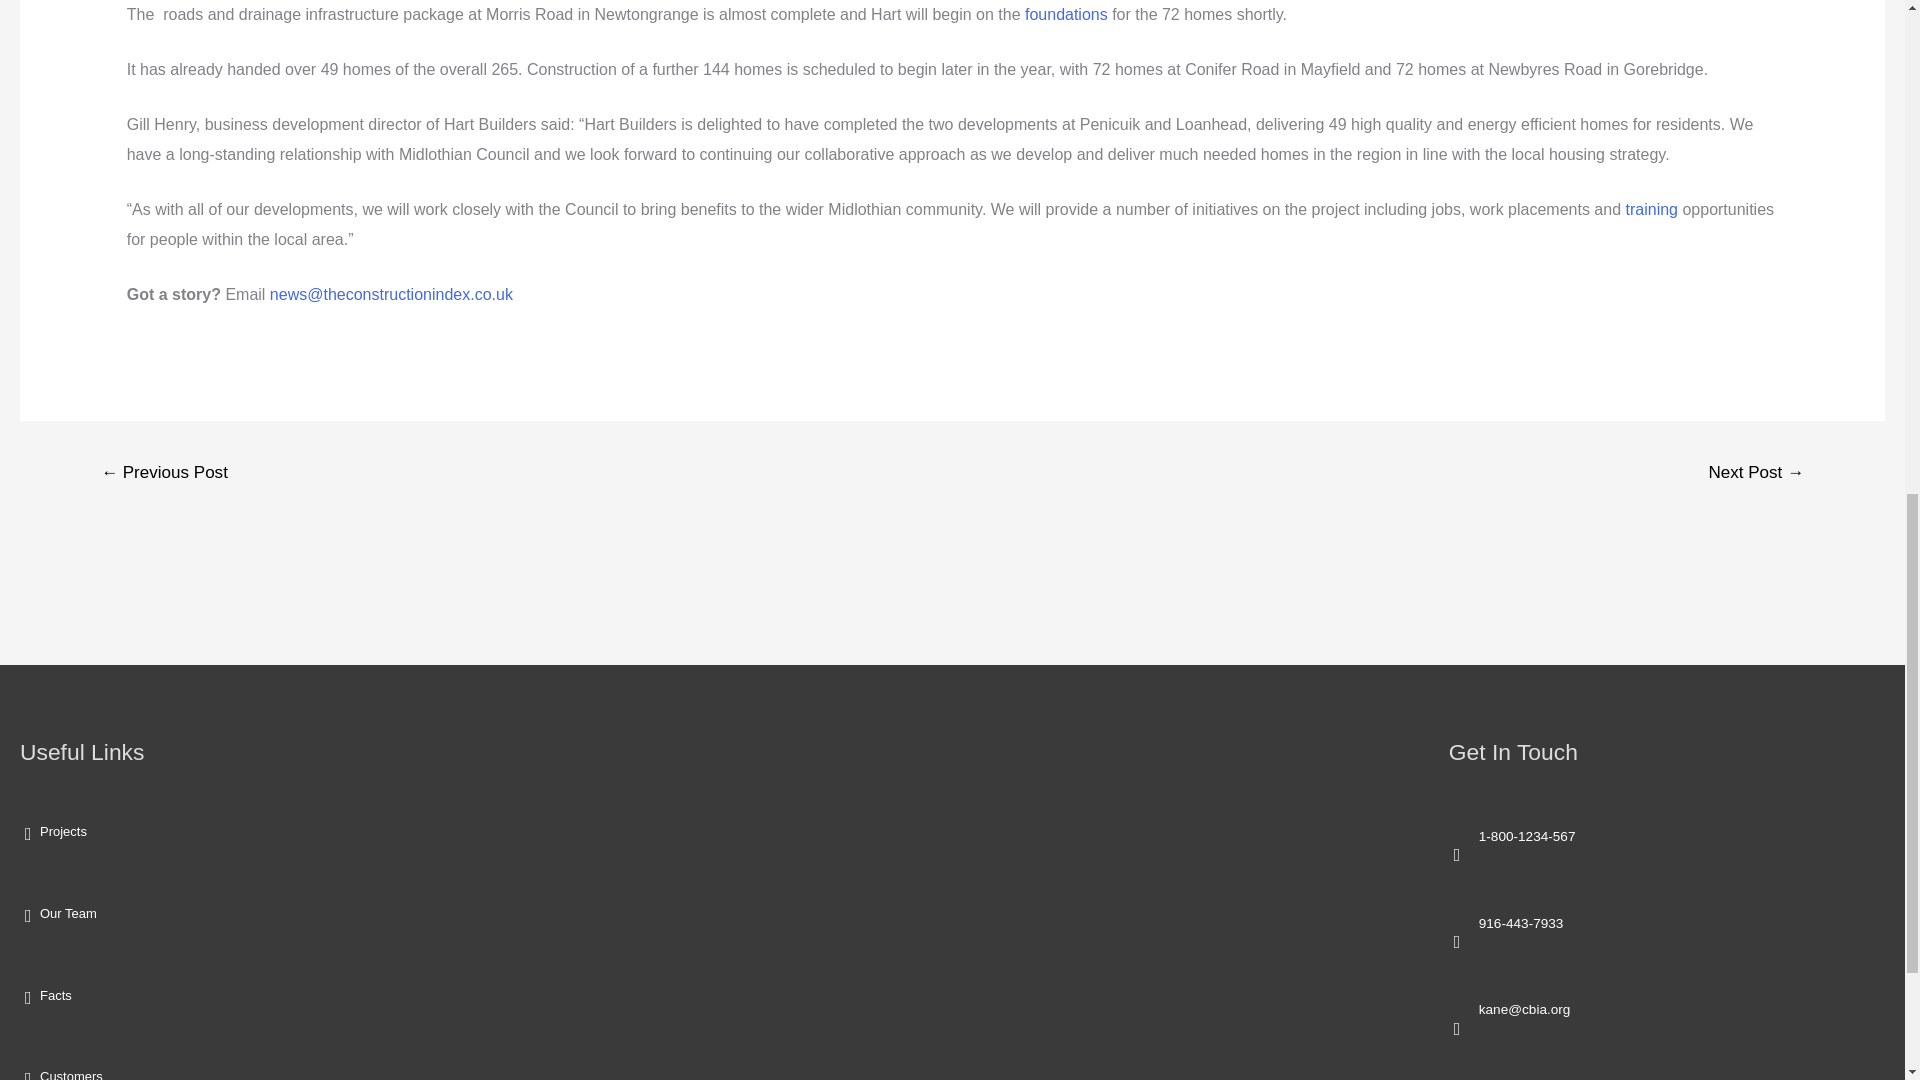  Describe the element at coordinates (1652, 209) in the screenshot. I see `Search for suppliers of Training` at that location.